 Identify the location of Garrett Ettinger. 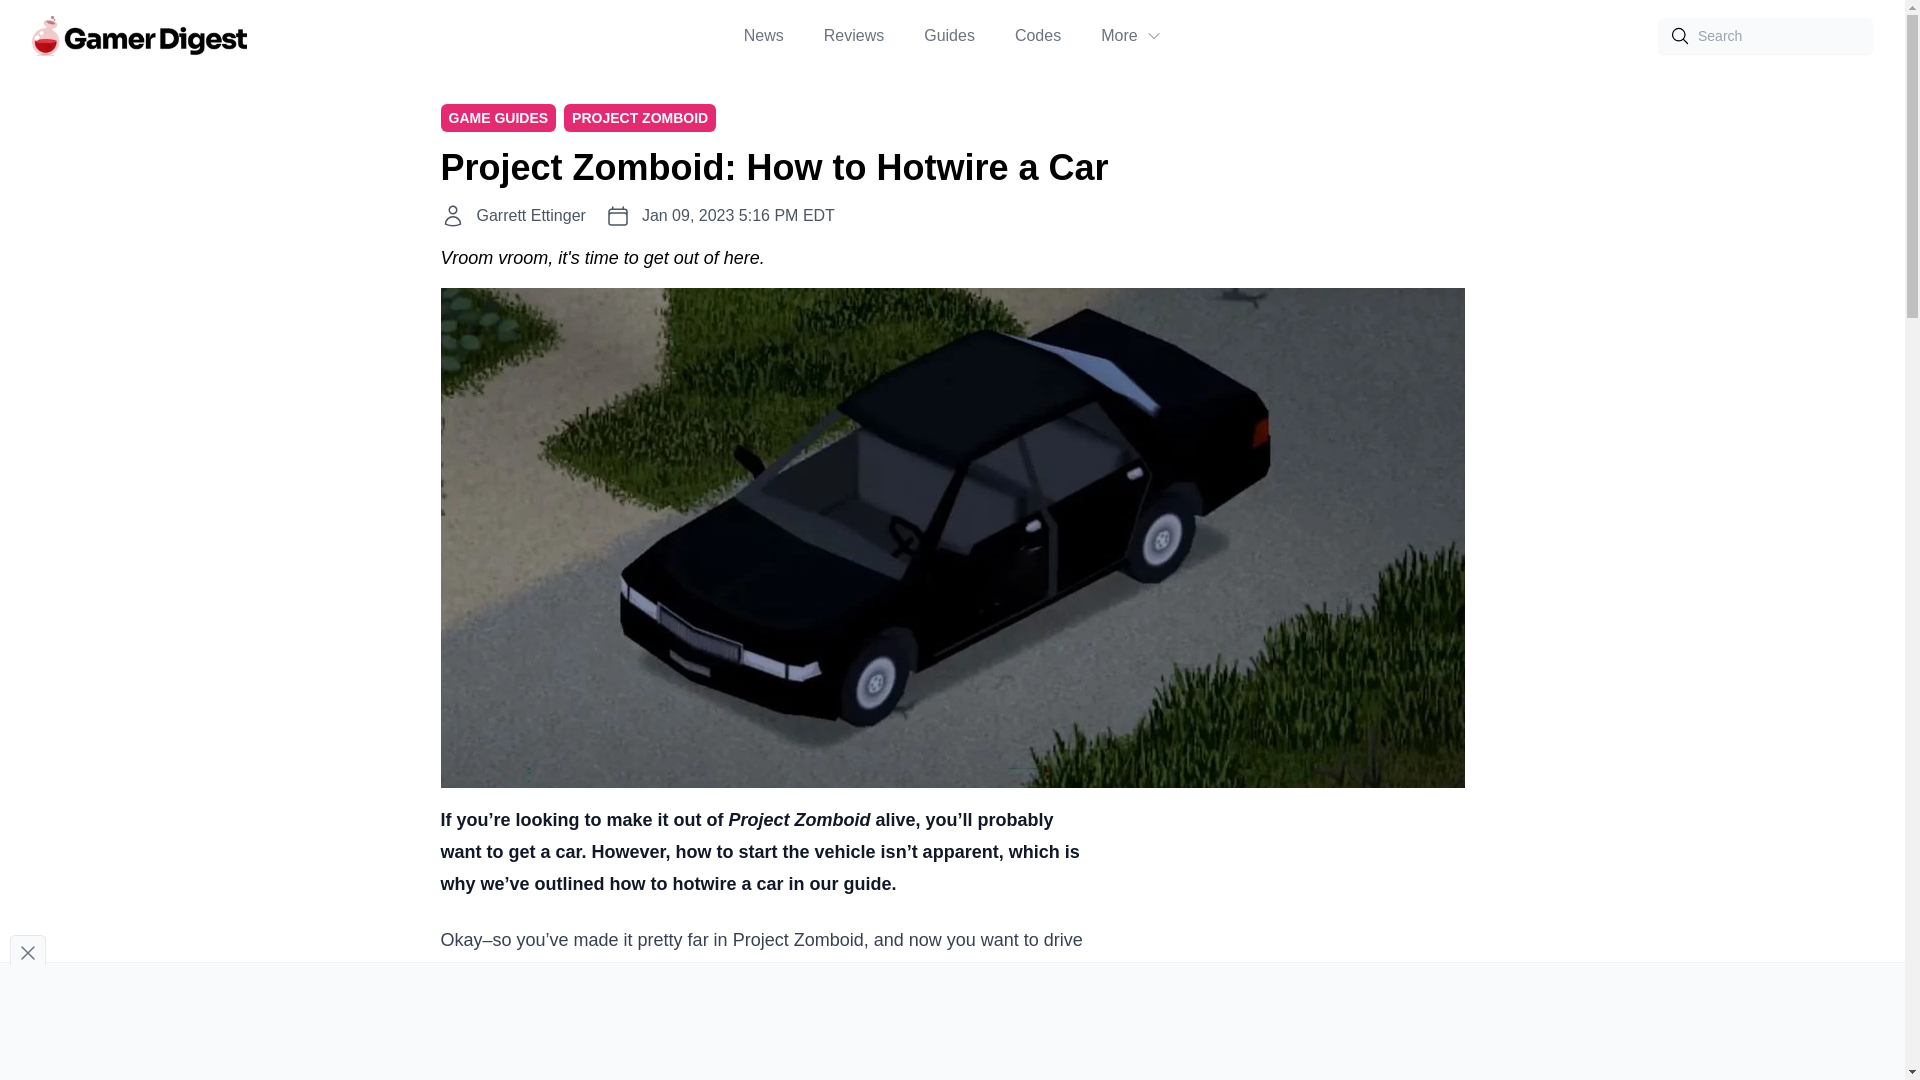
(530, 216).